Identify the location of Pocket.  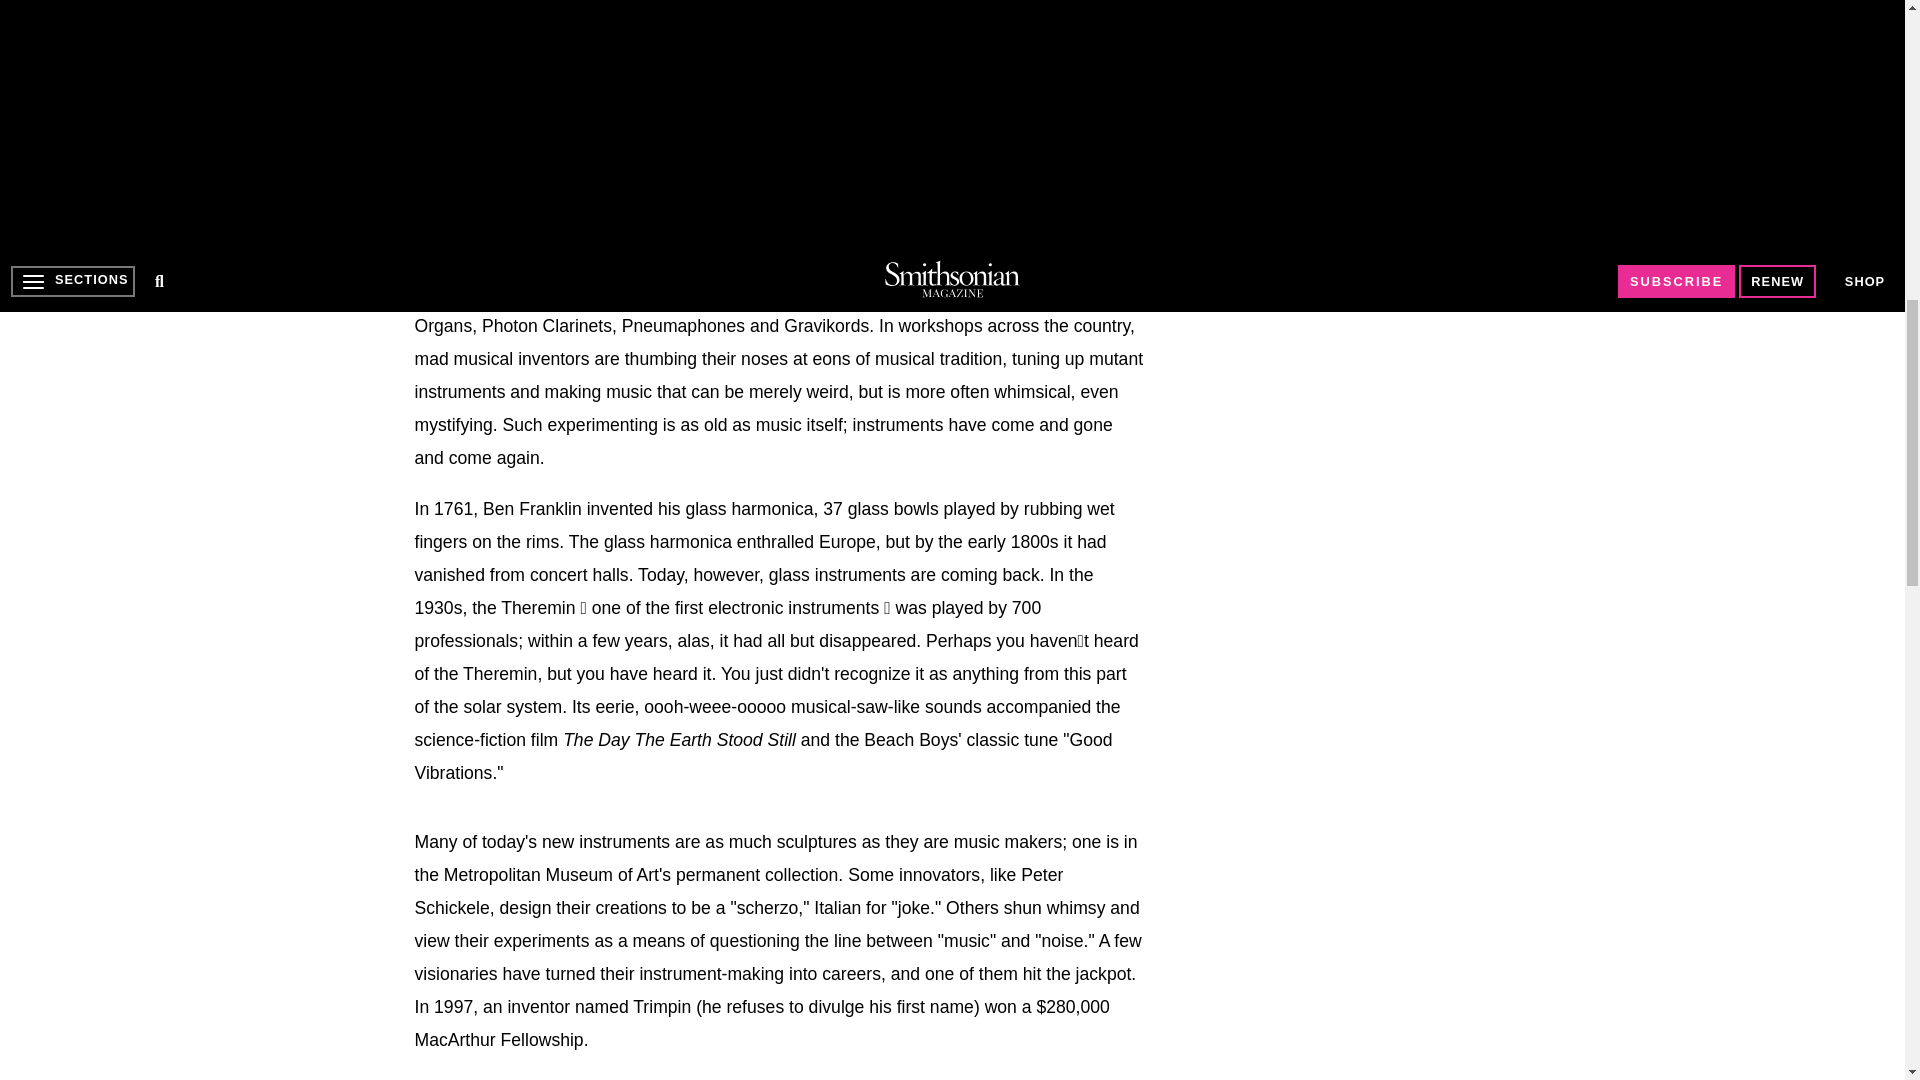
(634, 233).